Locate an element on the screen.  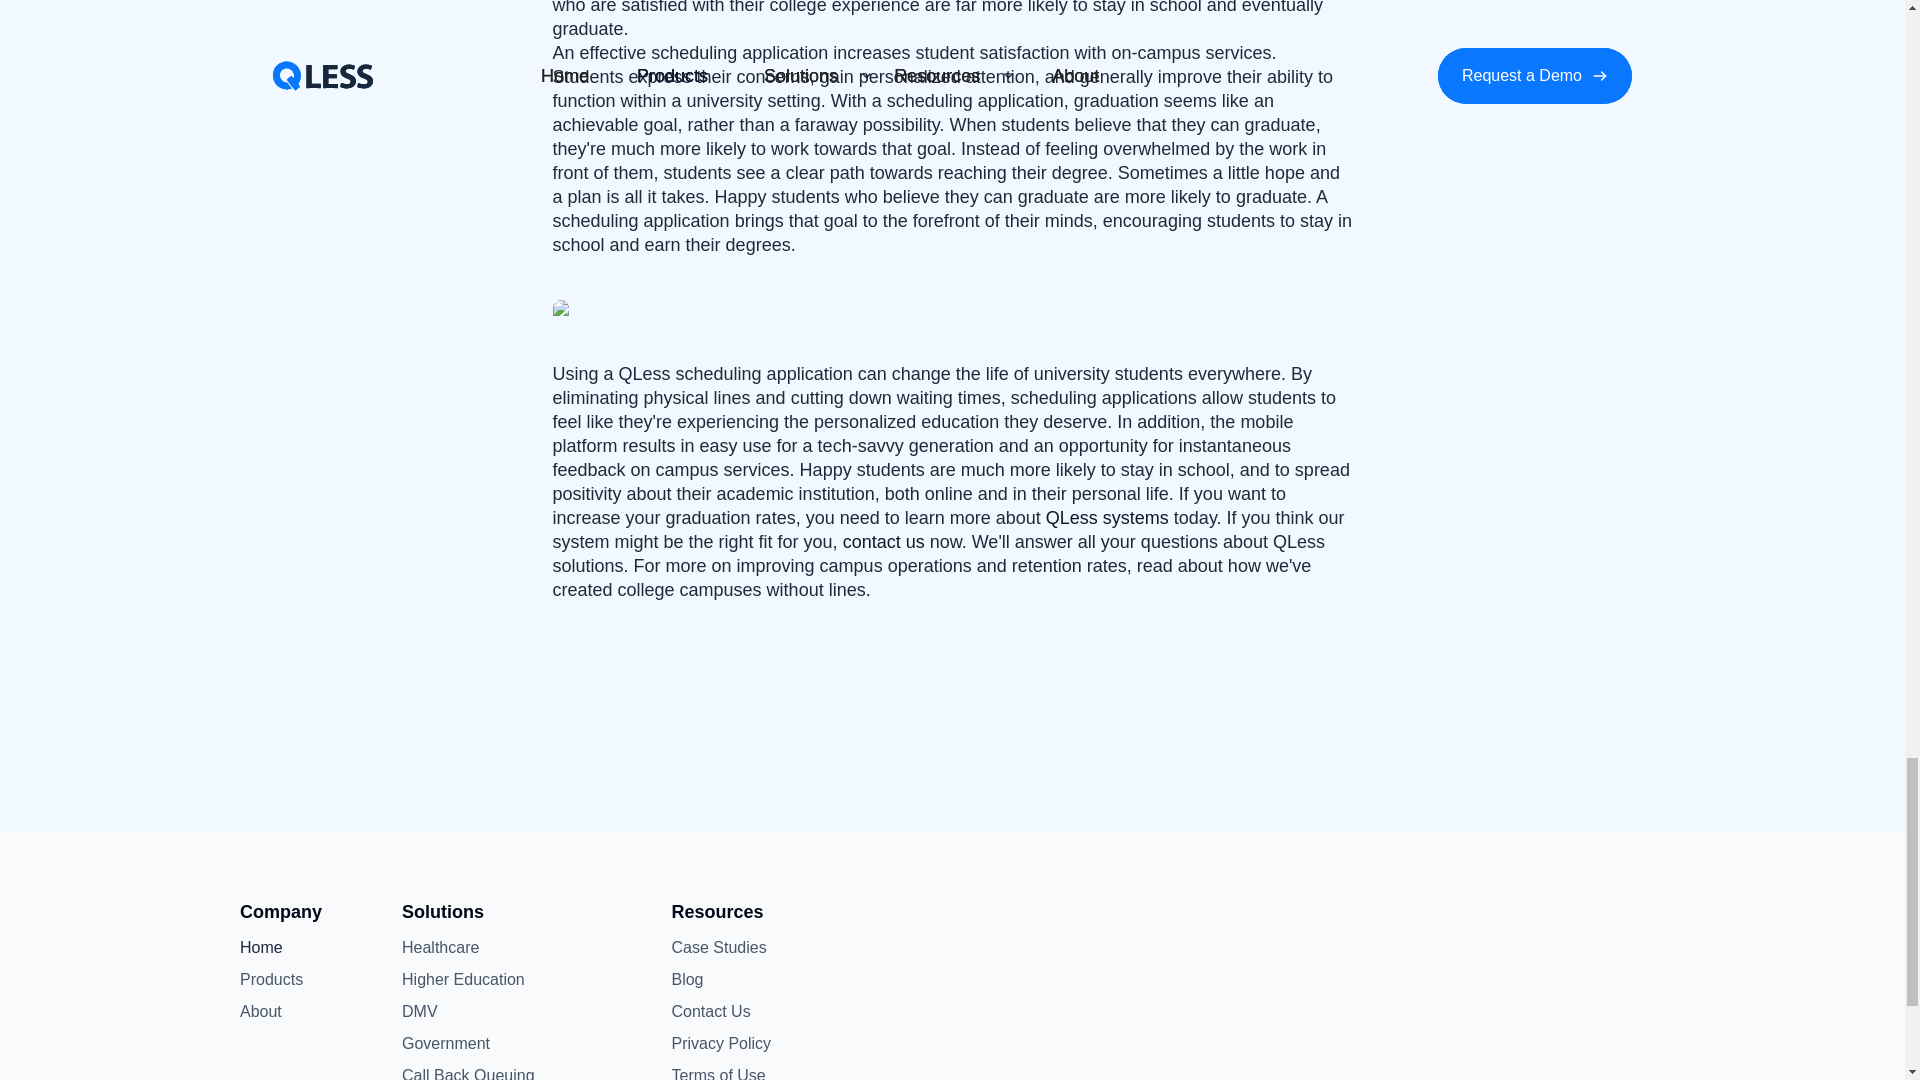
Home is located at coordinates (272, 948).